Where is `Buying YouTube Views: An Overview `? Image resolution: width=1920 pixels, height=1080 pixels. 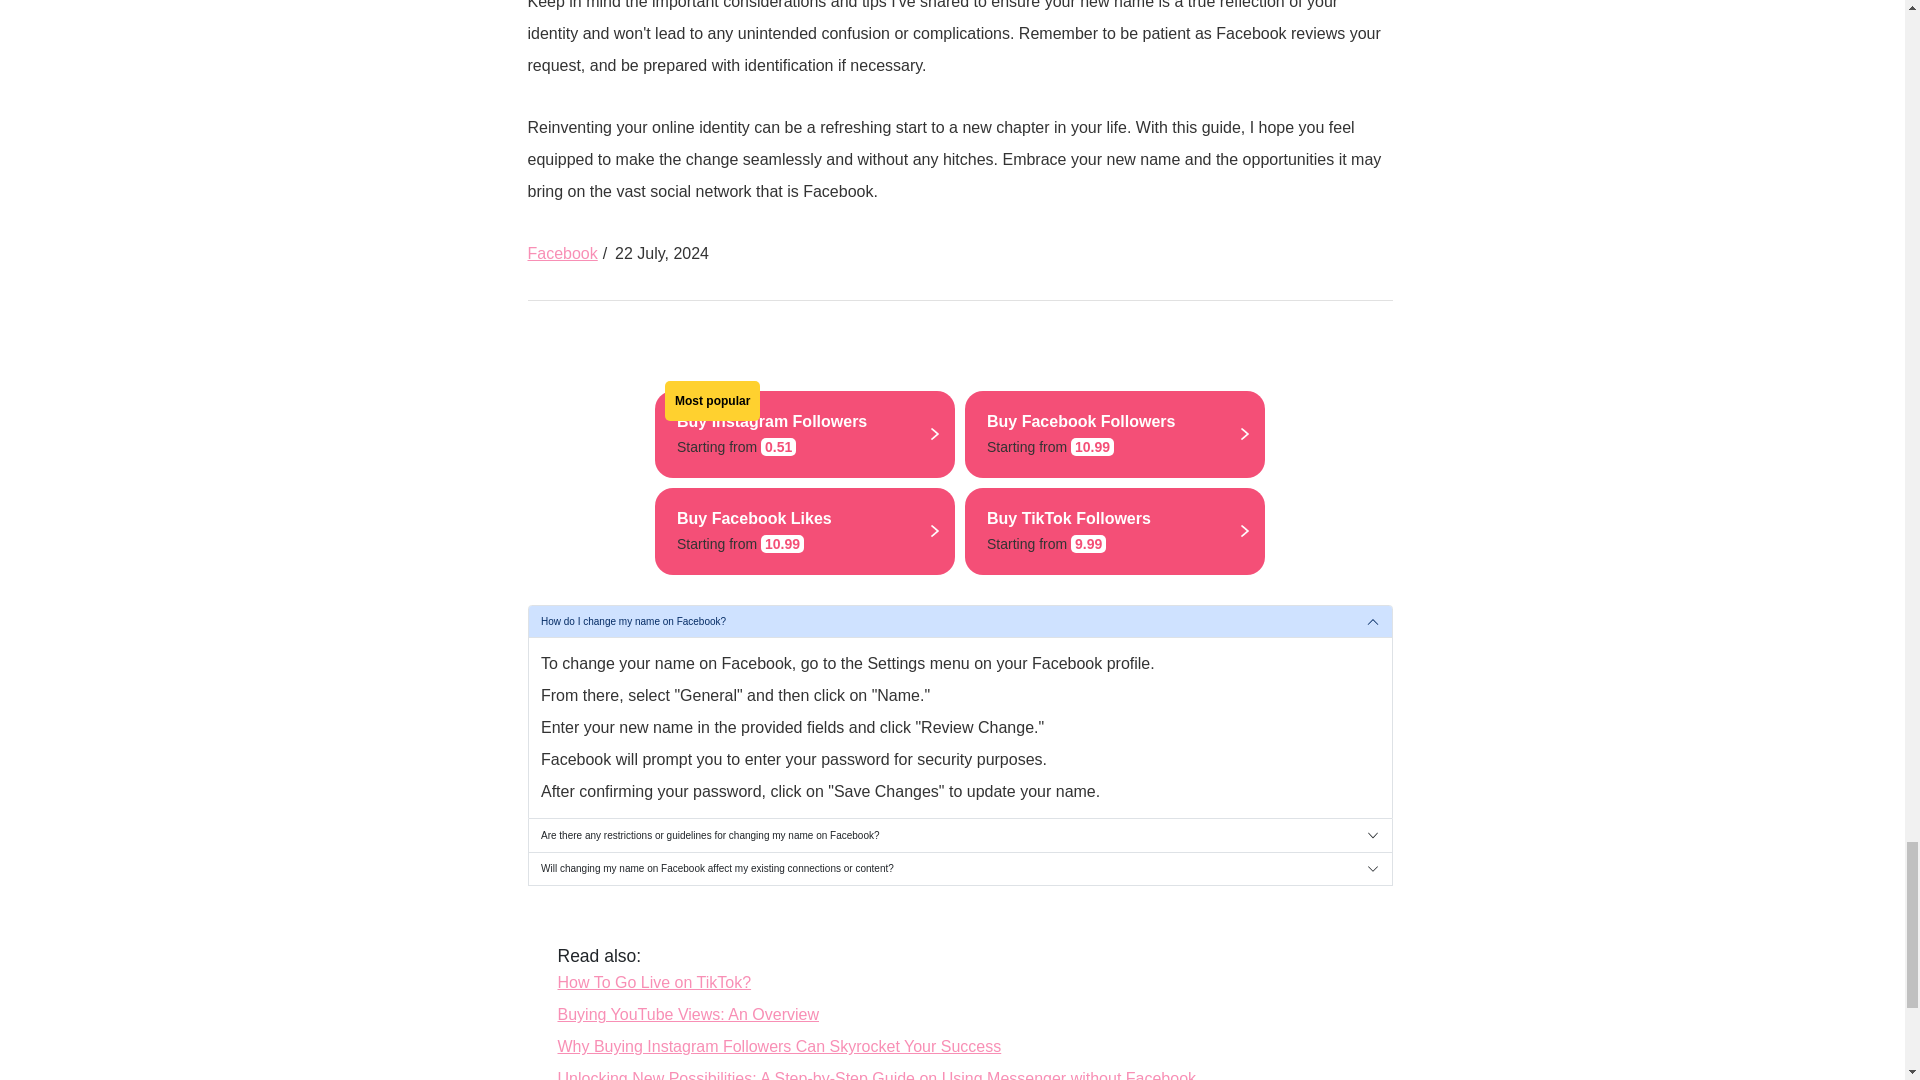
Buying YouTube Views: An Overview  is located at coordinates (1115, 434).